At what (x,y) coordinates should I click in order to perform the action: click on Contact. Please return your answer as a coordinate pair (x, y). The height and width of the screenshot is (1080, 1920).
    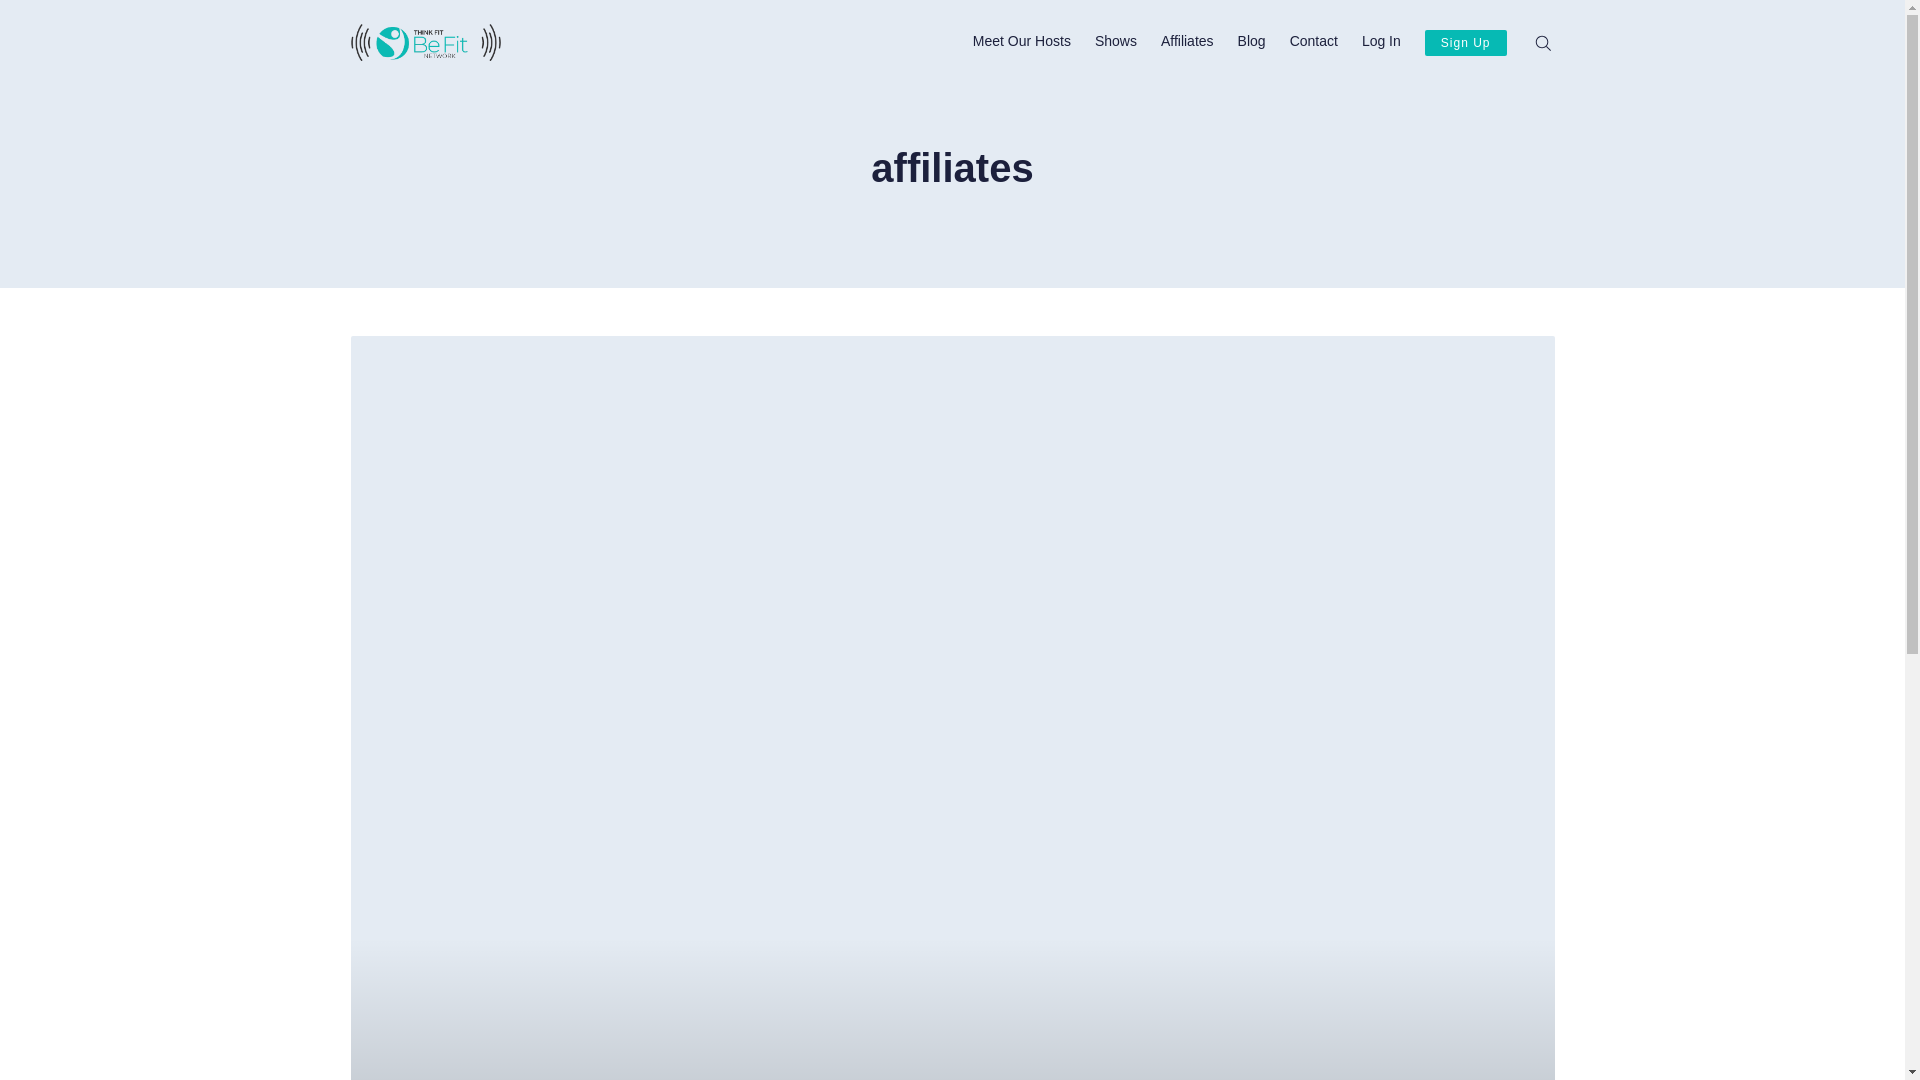
    Looking at the image, I should click on (1314, 42).